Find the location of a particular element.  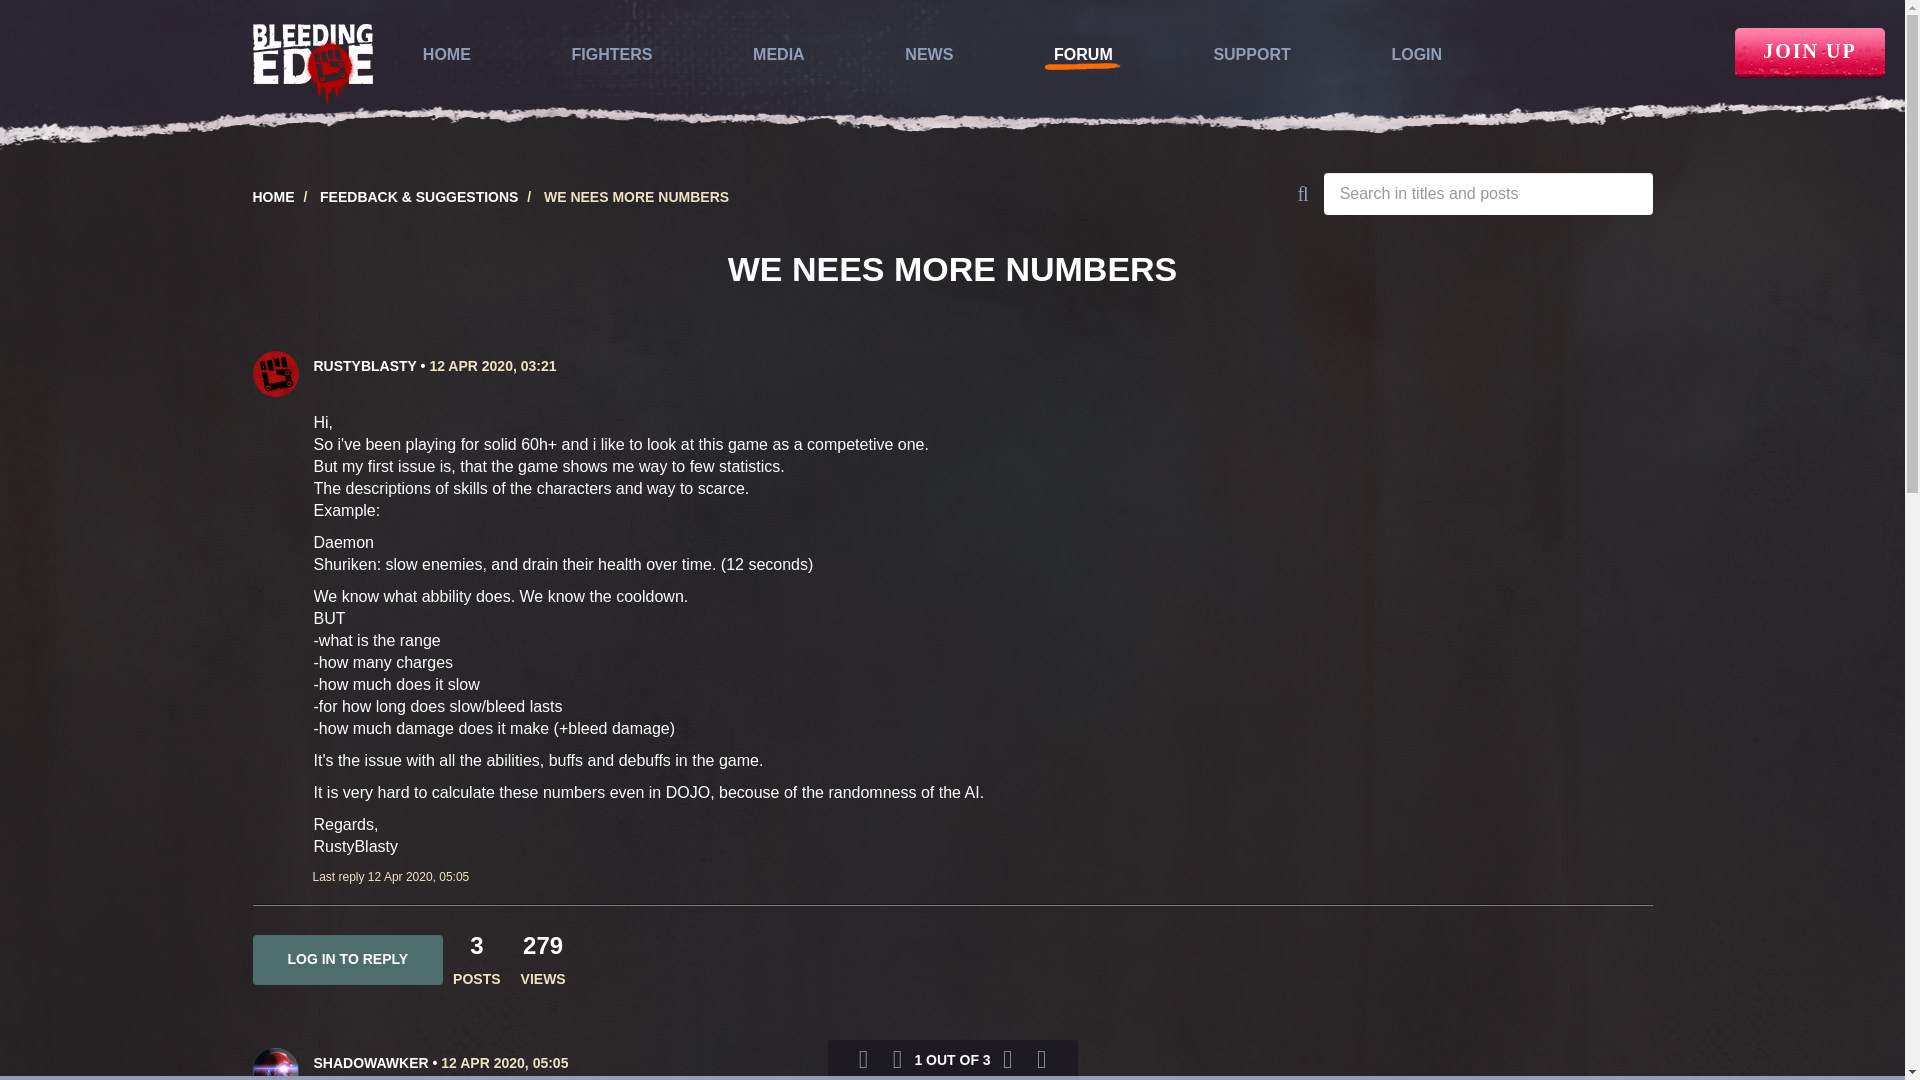

Offline is located at coordinates (298, 1057).